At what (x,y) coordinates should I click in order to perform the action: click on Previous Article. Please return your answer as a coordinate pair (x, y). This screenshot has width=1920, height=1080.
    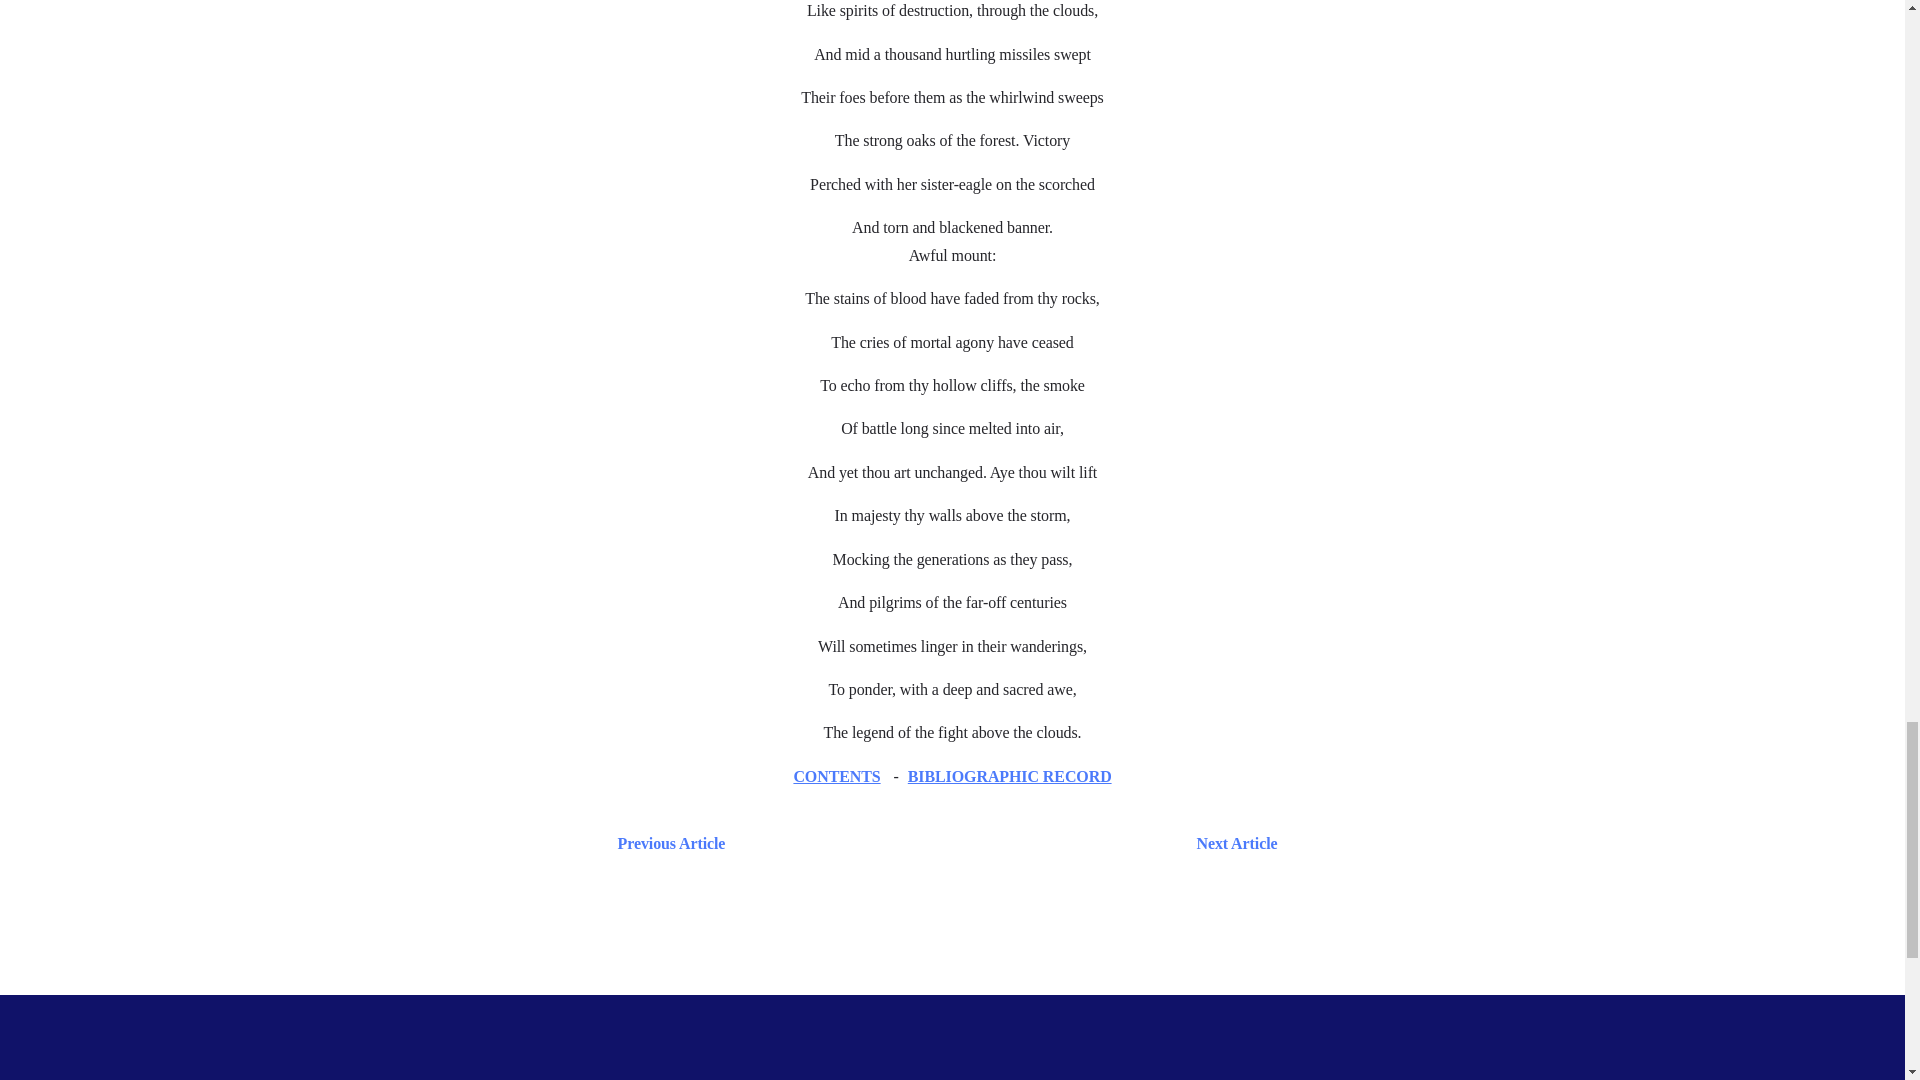
    Looking at the image, I should click on (666, 844).